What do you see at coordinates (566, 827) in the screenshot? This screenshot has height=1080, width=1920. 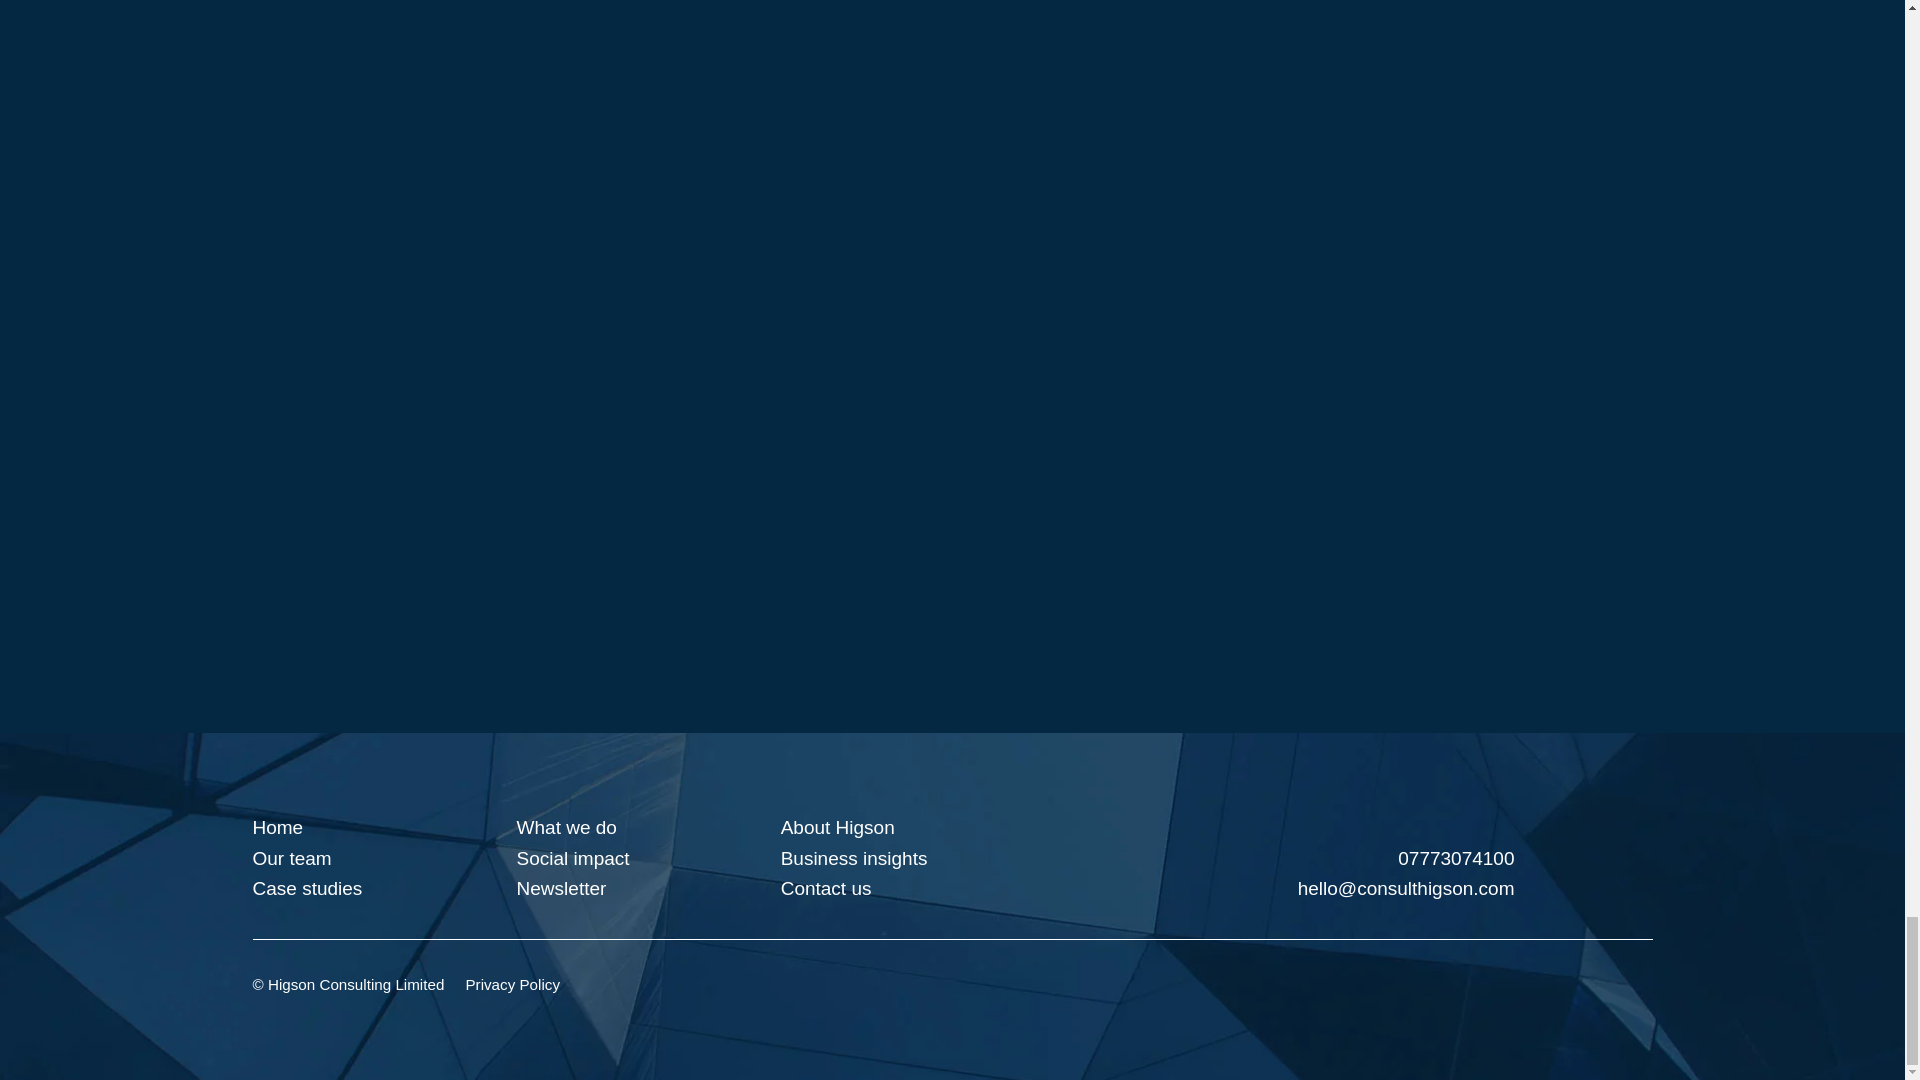 I see `What we do` at bounding box center [566, 827].